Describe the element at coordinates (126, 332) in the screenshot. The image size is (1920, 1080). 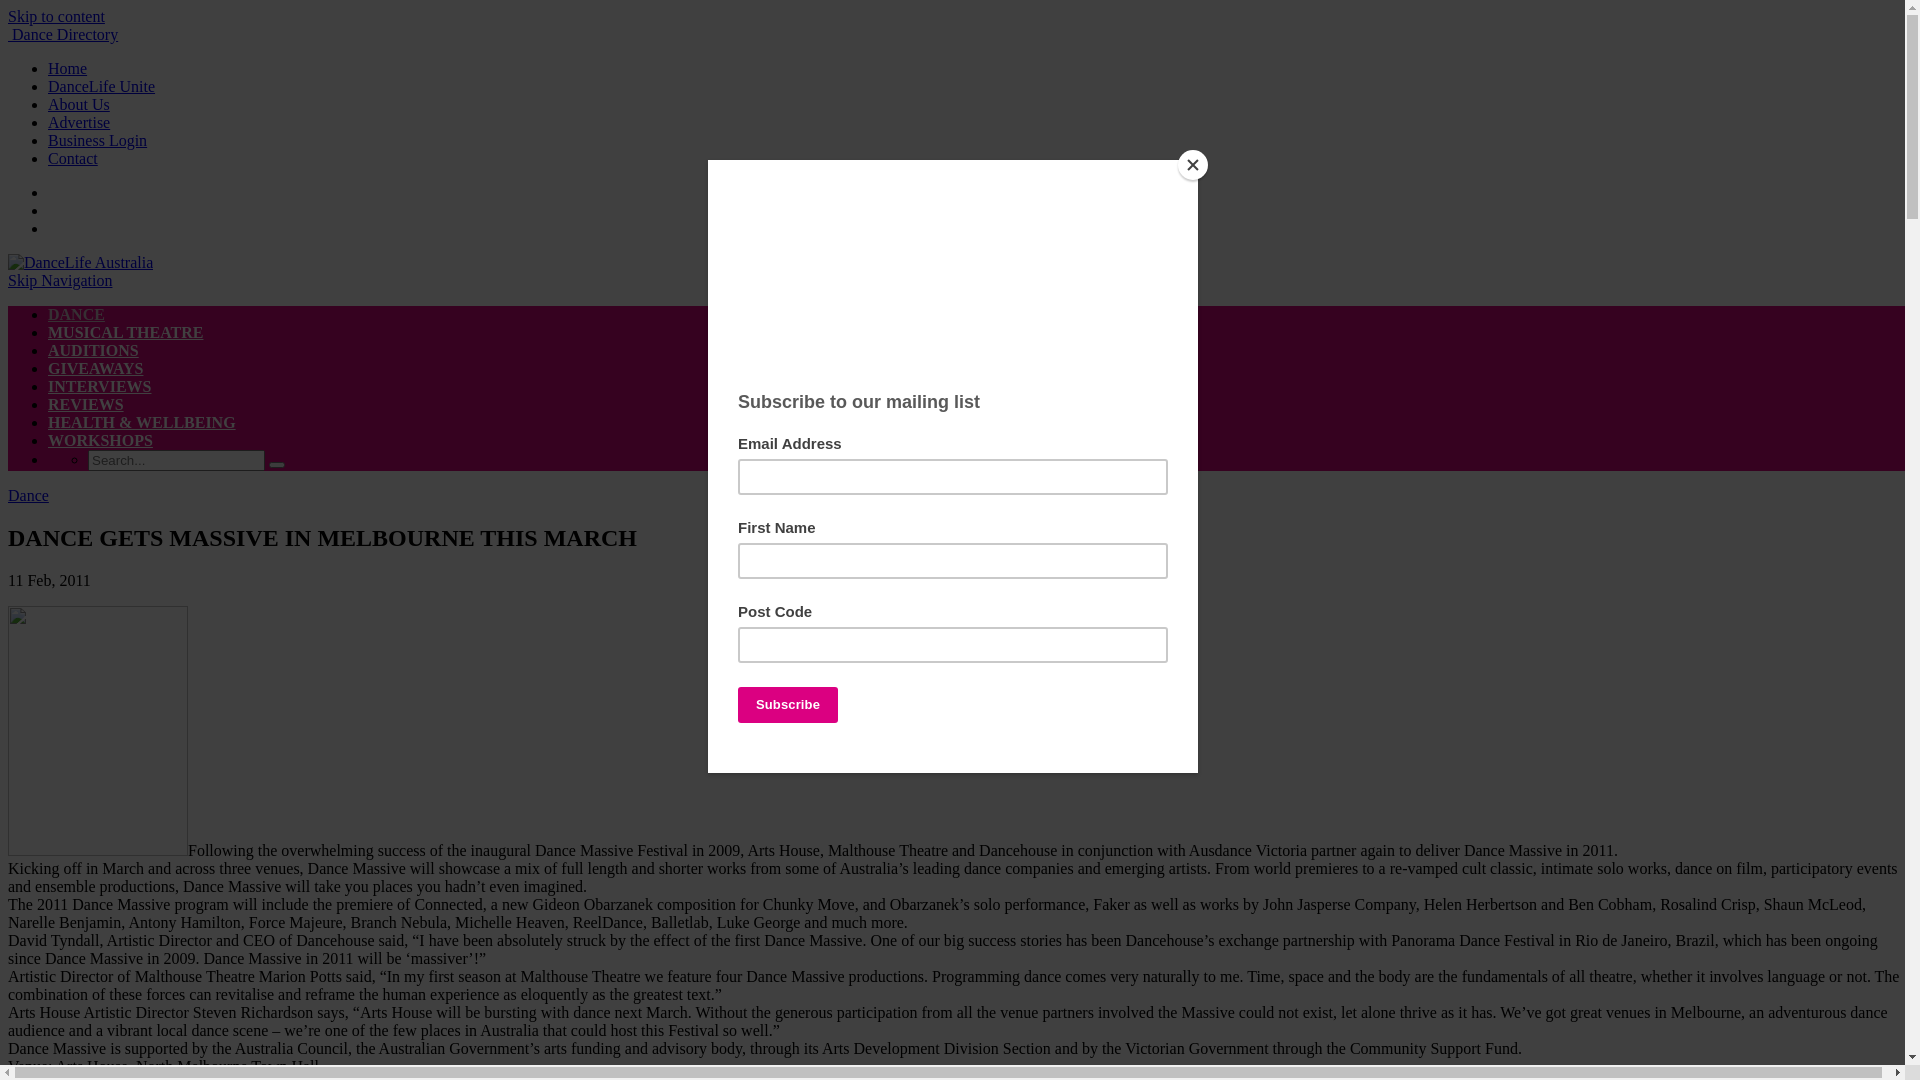
I see `MUSICAL THEATRE` at that location.